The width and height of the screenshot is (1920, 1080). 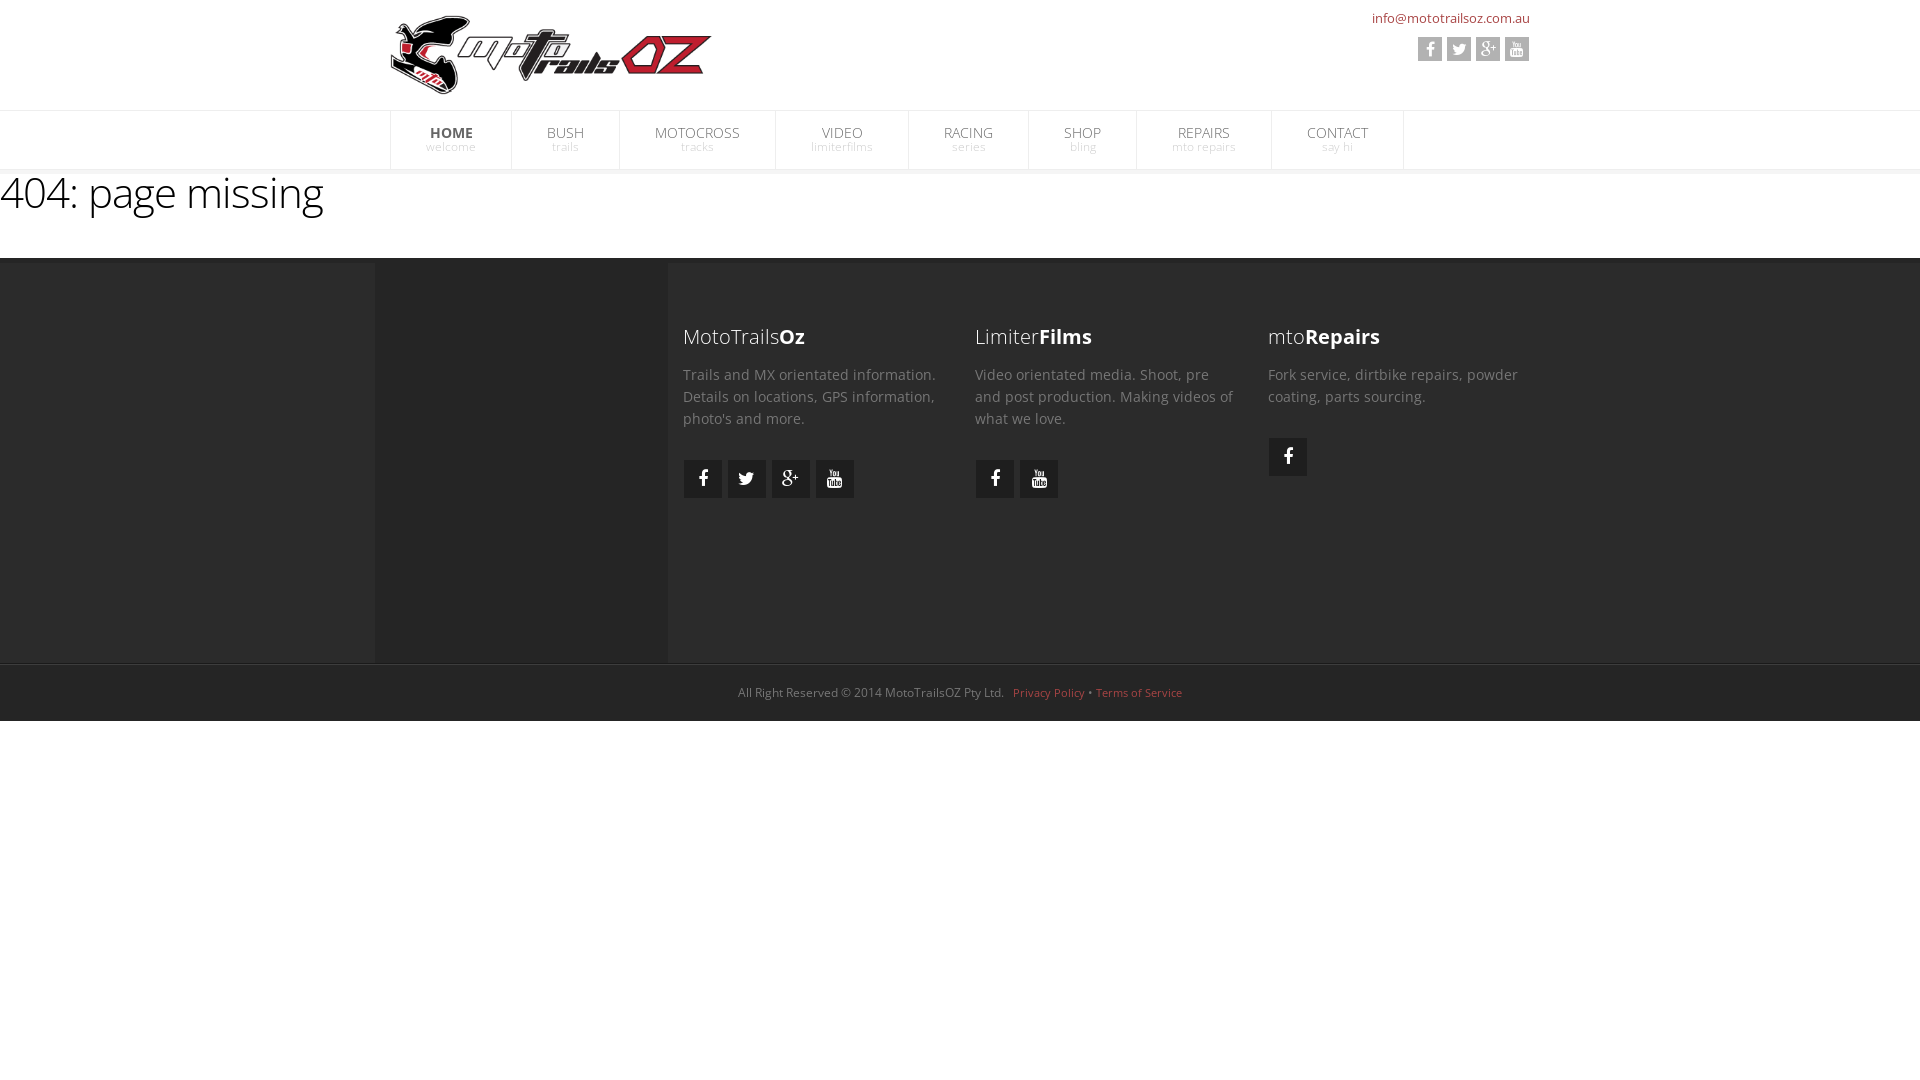 I want to click on HOME
welcome, so click(x=451, y=140).